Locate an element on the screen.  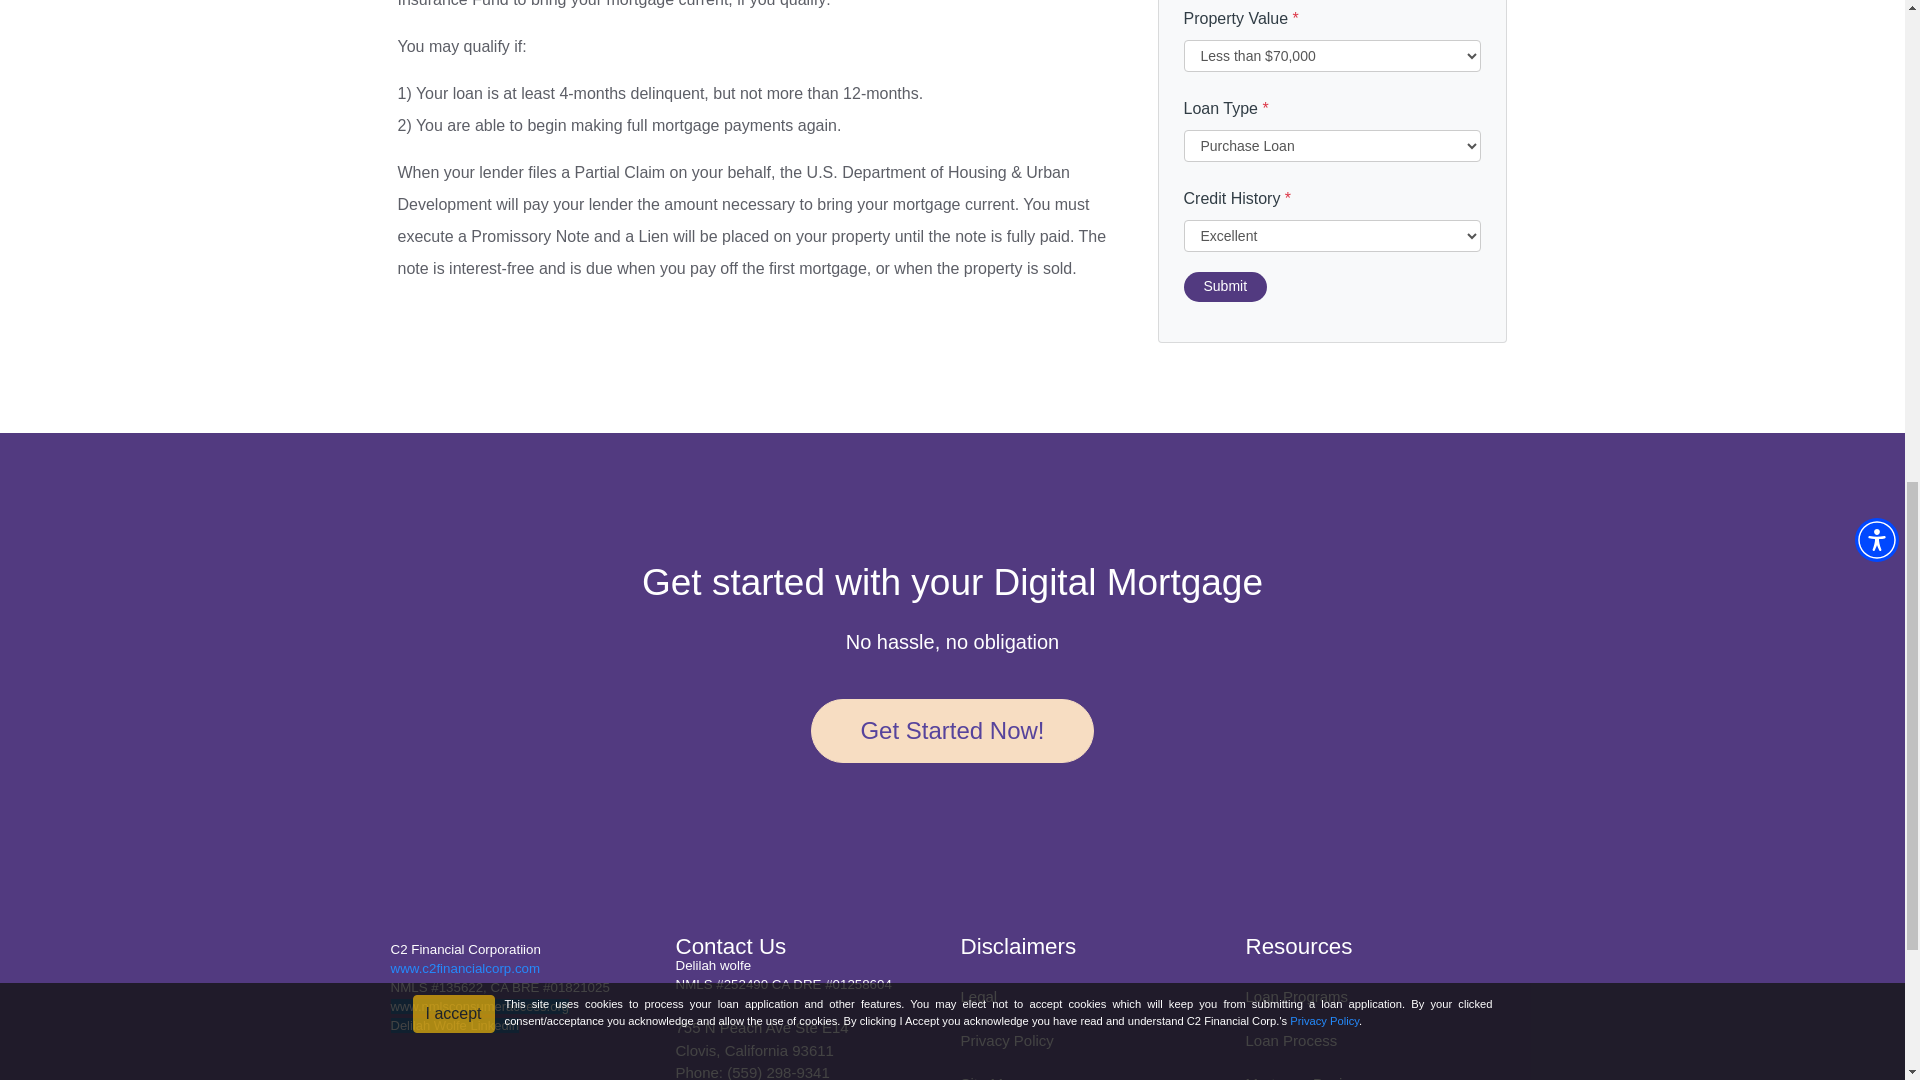
Site Map is located at coordinates (990, 1077).